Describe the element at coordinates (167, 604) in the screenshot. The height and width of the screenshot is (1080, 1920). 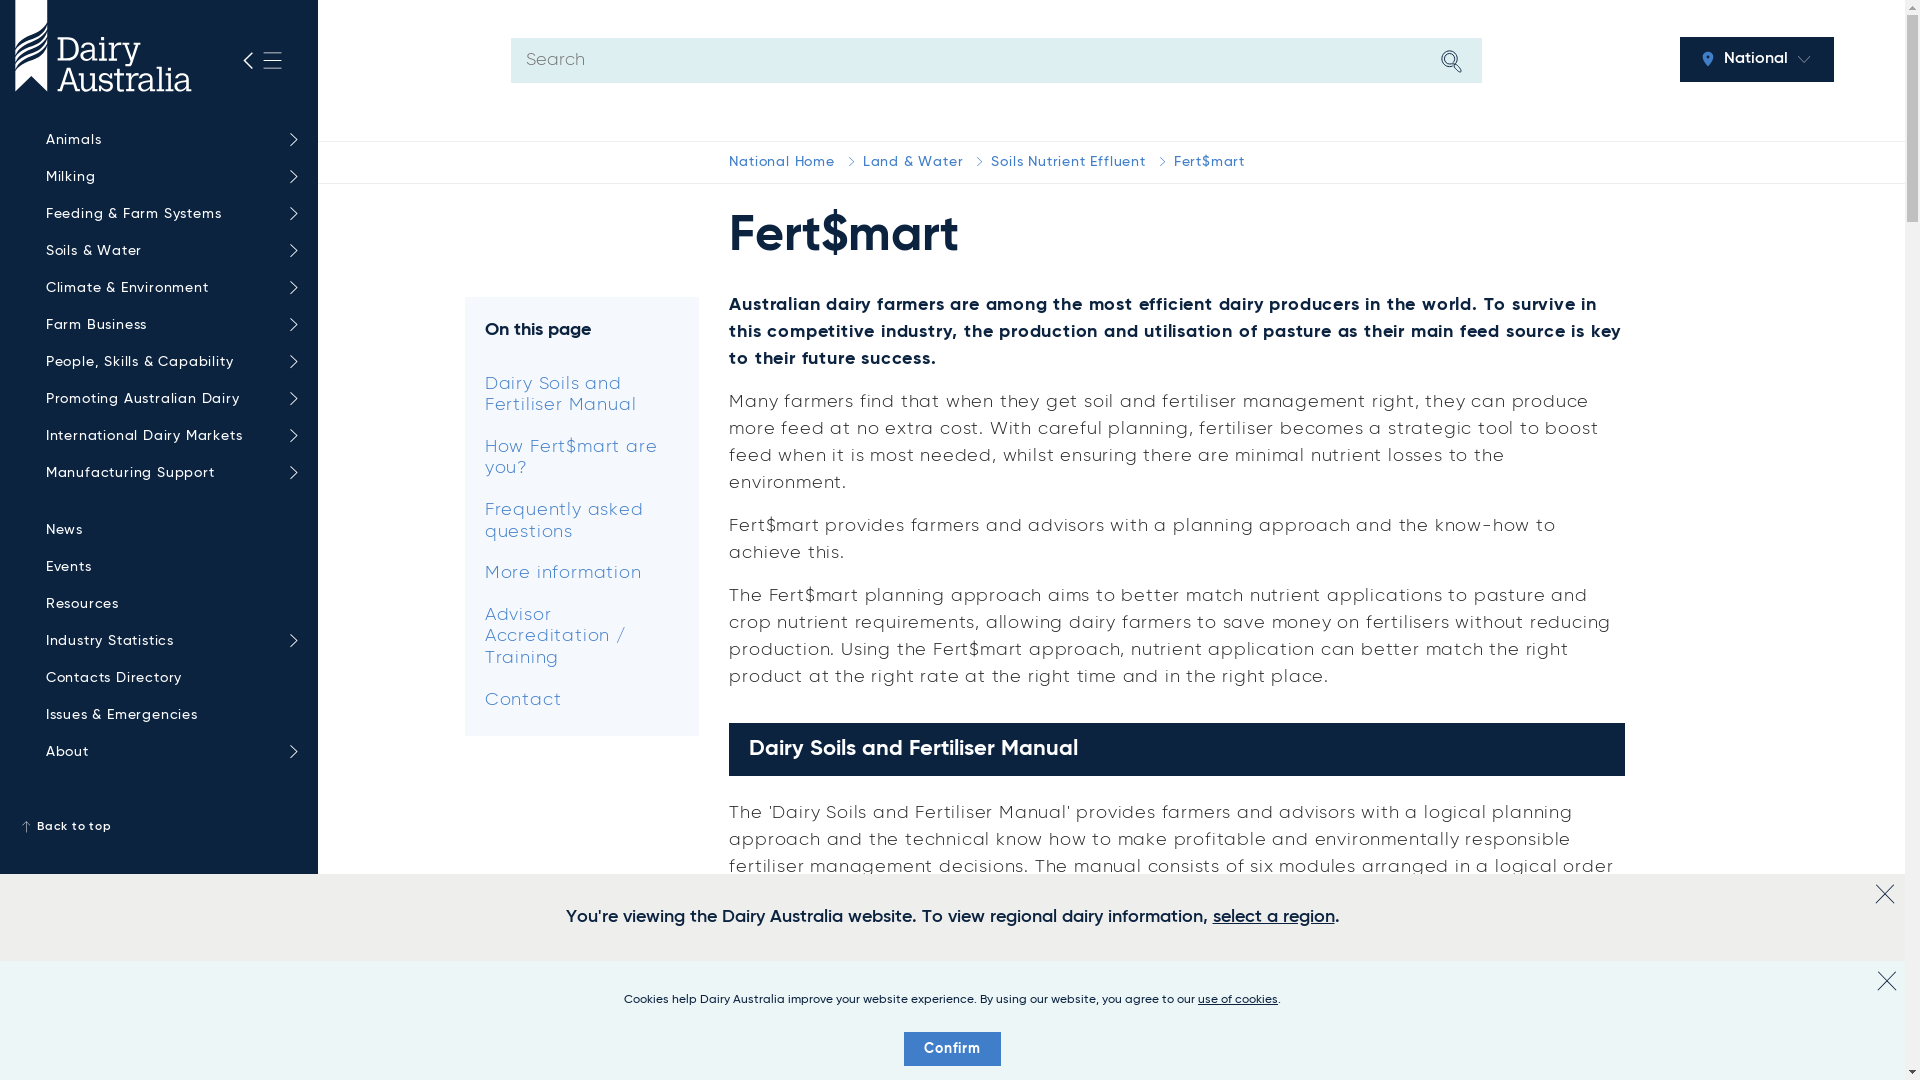
I see `Resources` at that location.